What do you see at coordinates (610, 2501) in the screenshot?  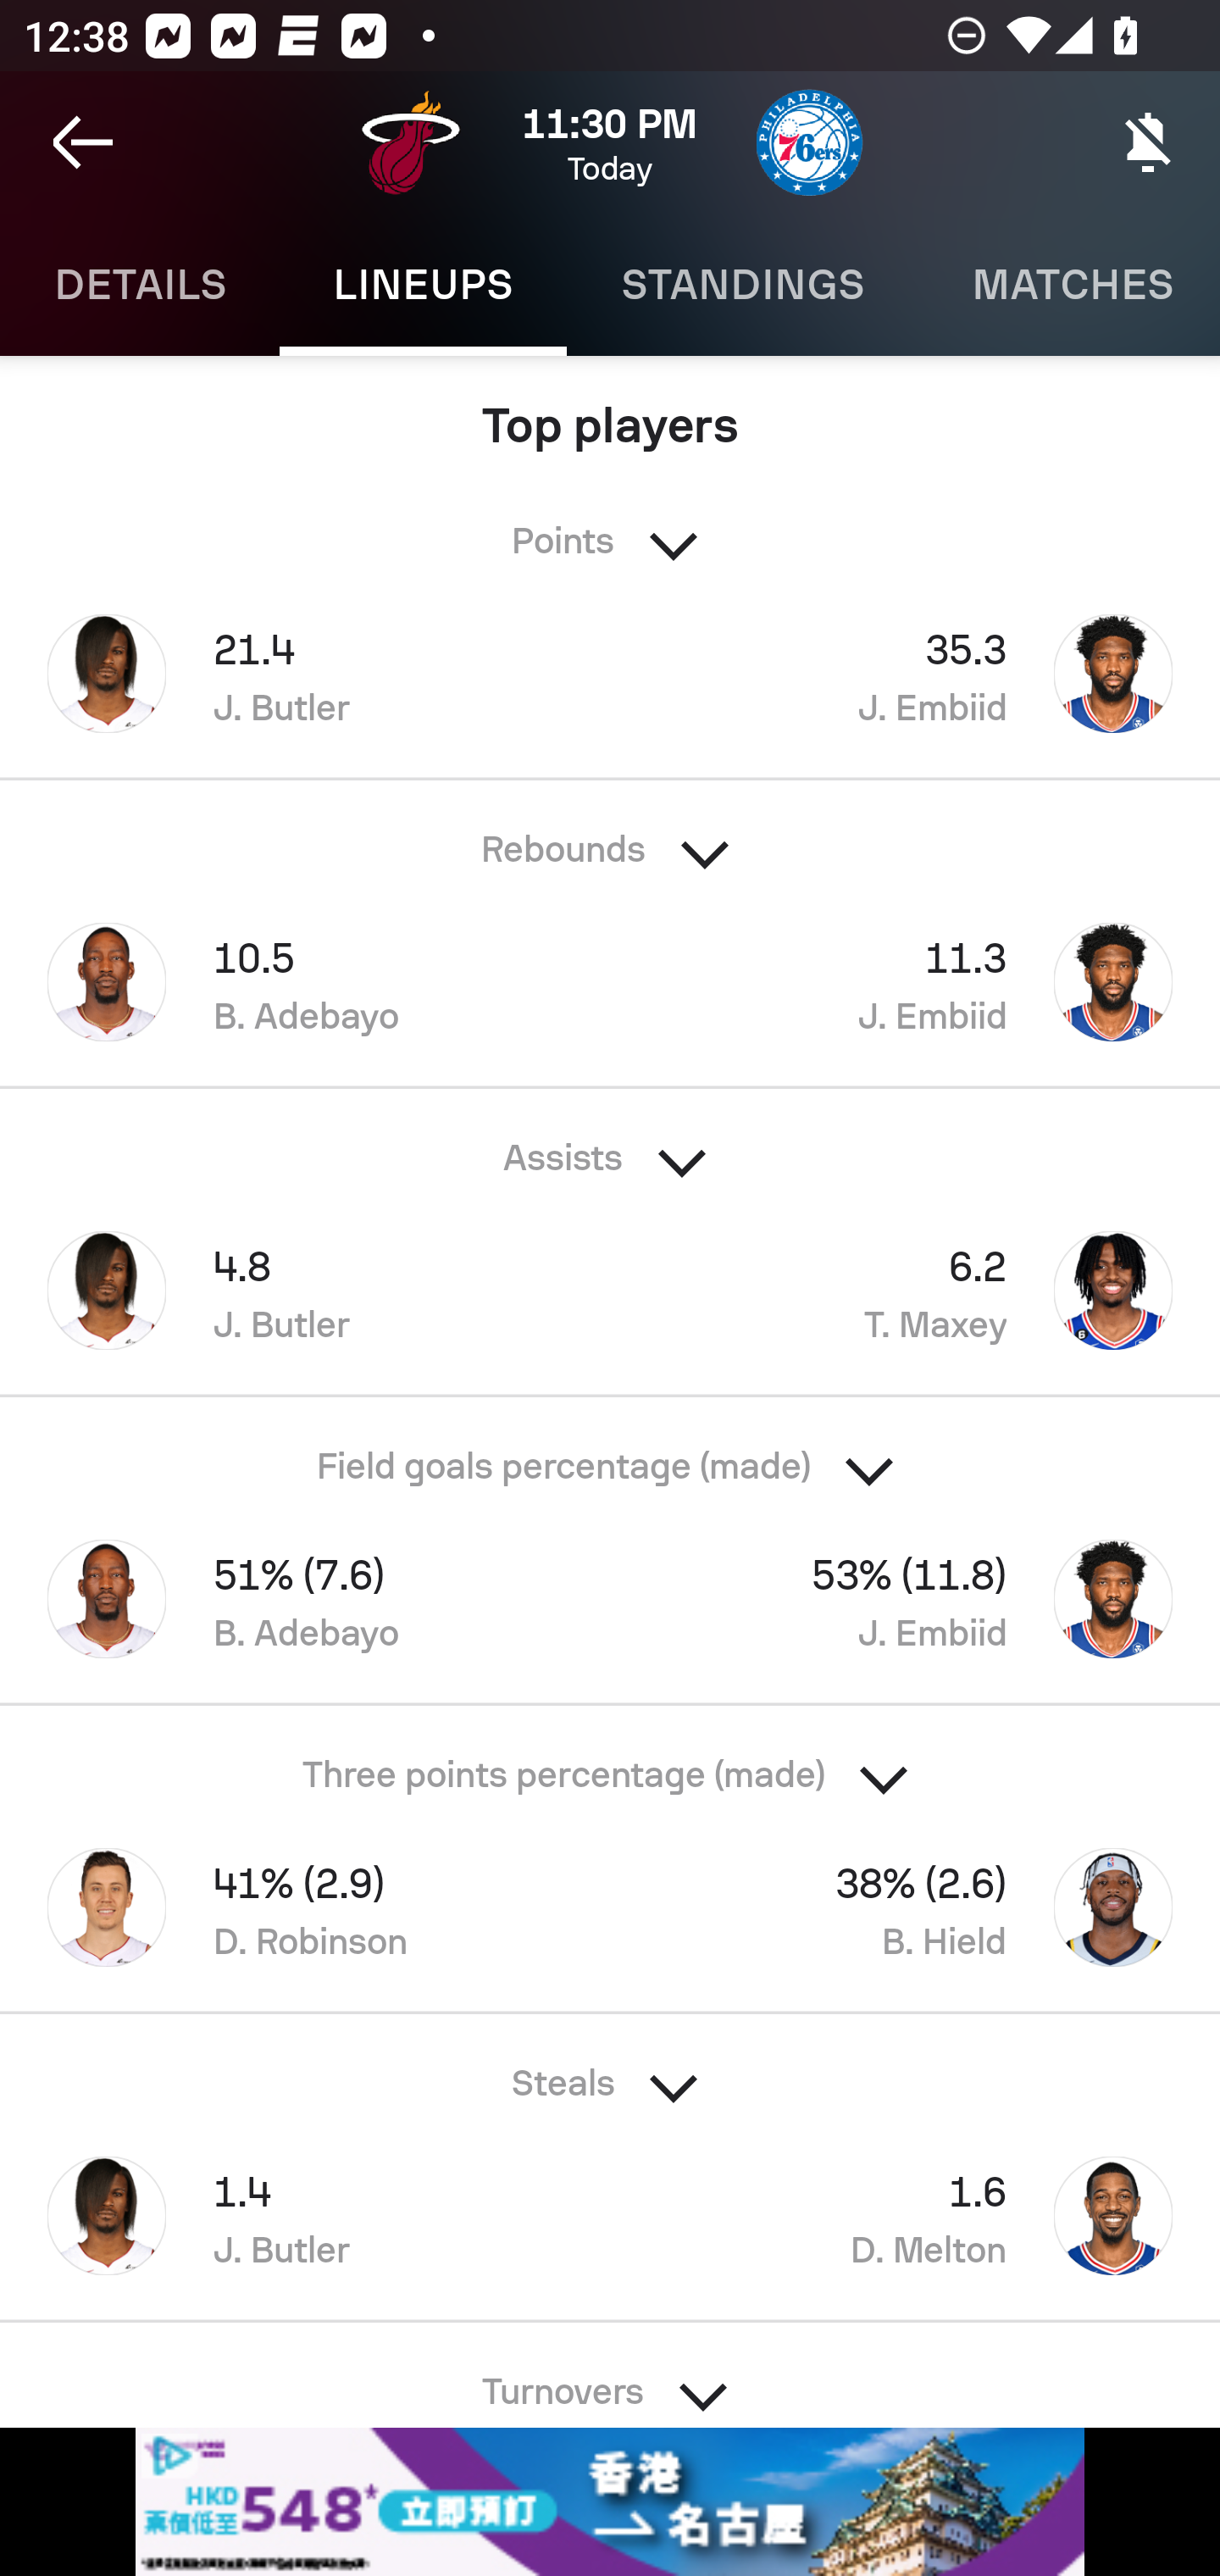 I see `ysfecx5i_320x50` at bounding box center [610, 2501].